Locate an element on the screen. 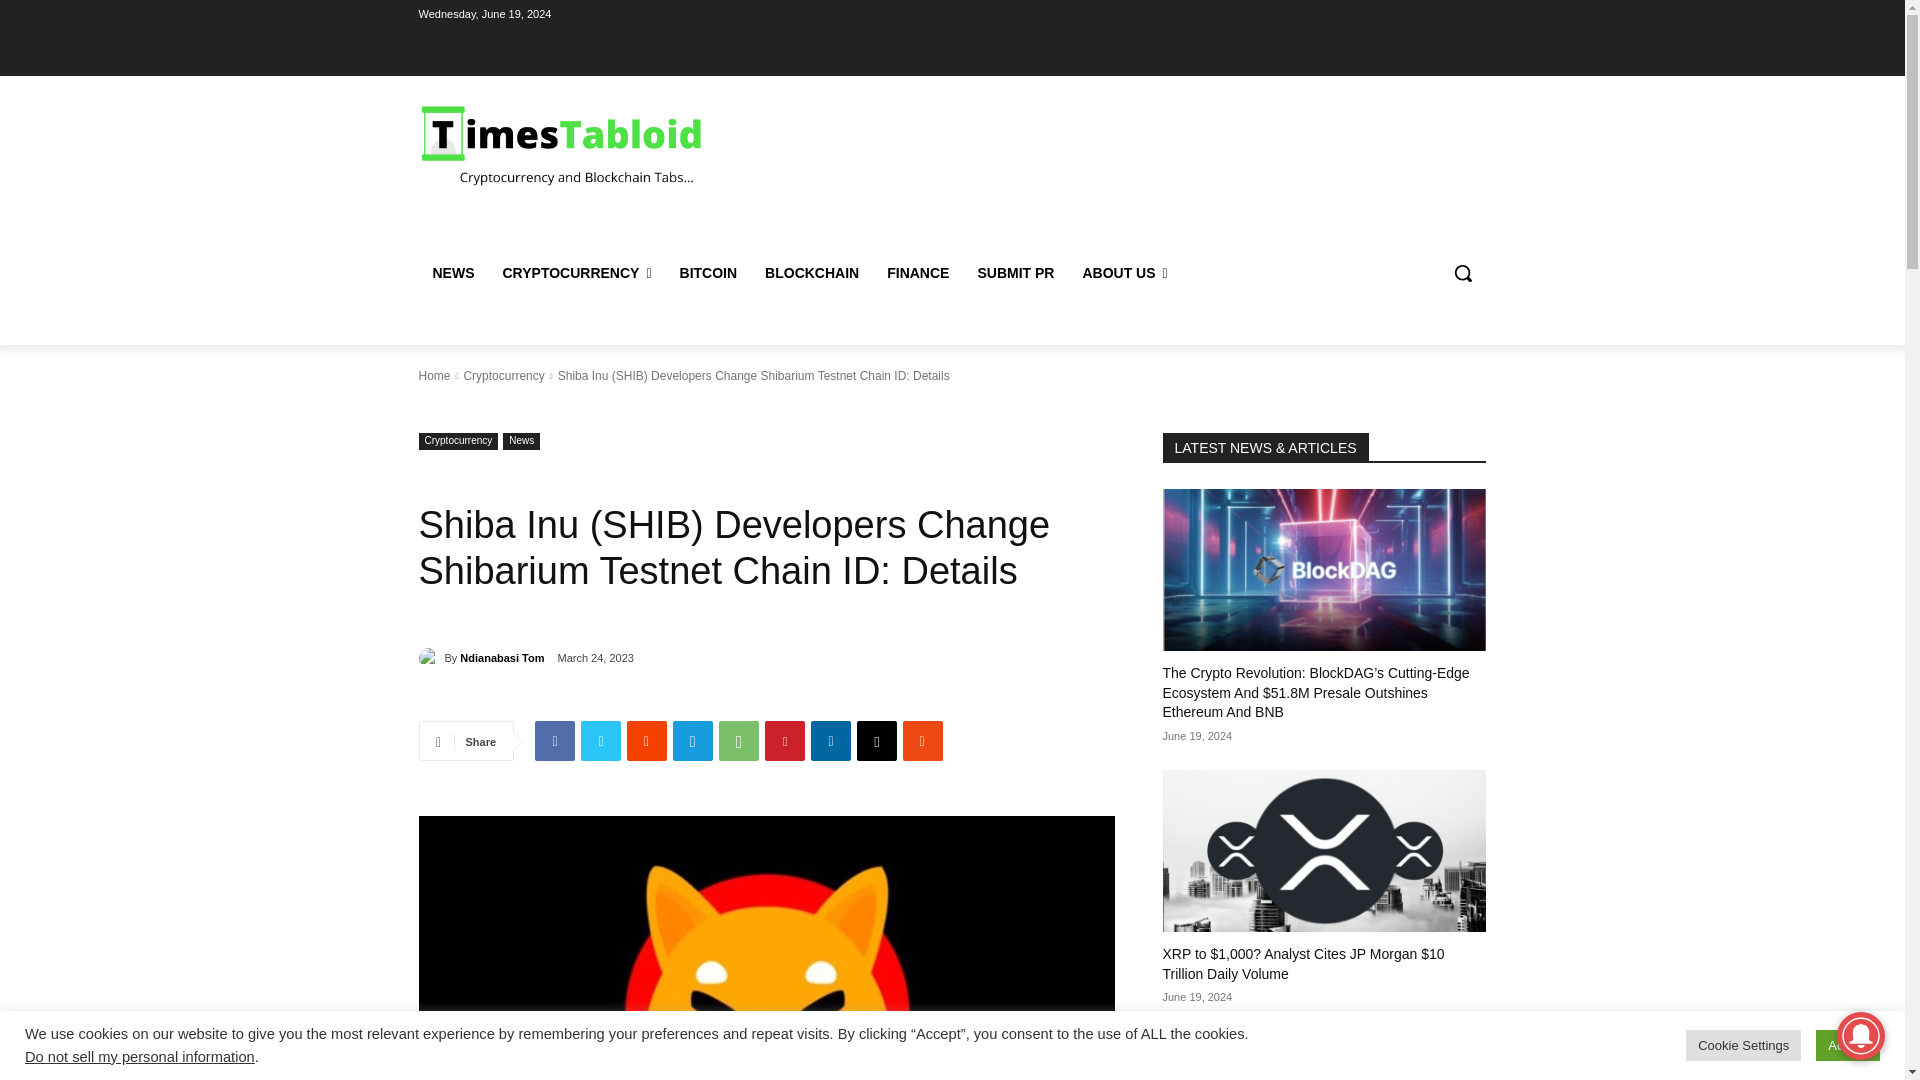  View all posts in Cryptocurrency is located at coordinates (502, 376).